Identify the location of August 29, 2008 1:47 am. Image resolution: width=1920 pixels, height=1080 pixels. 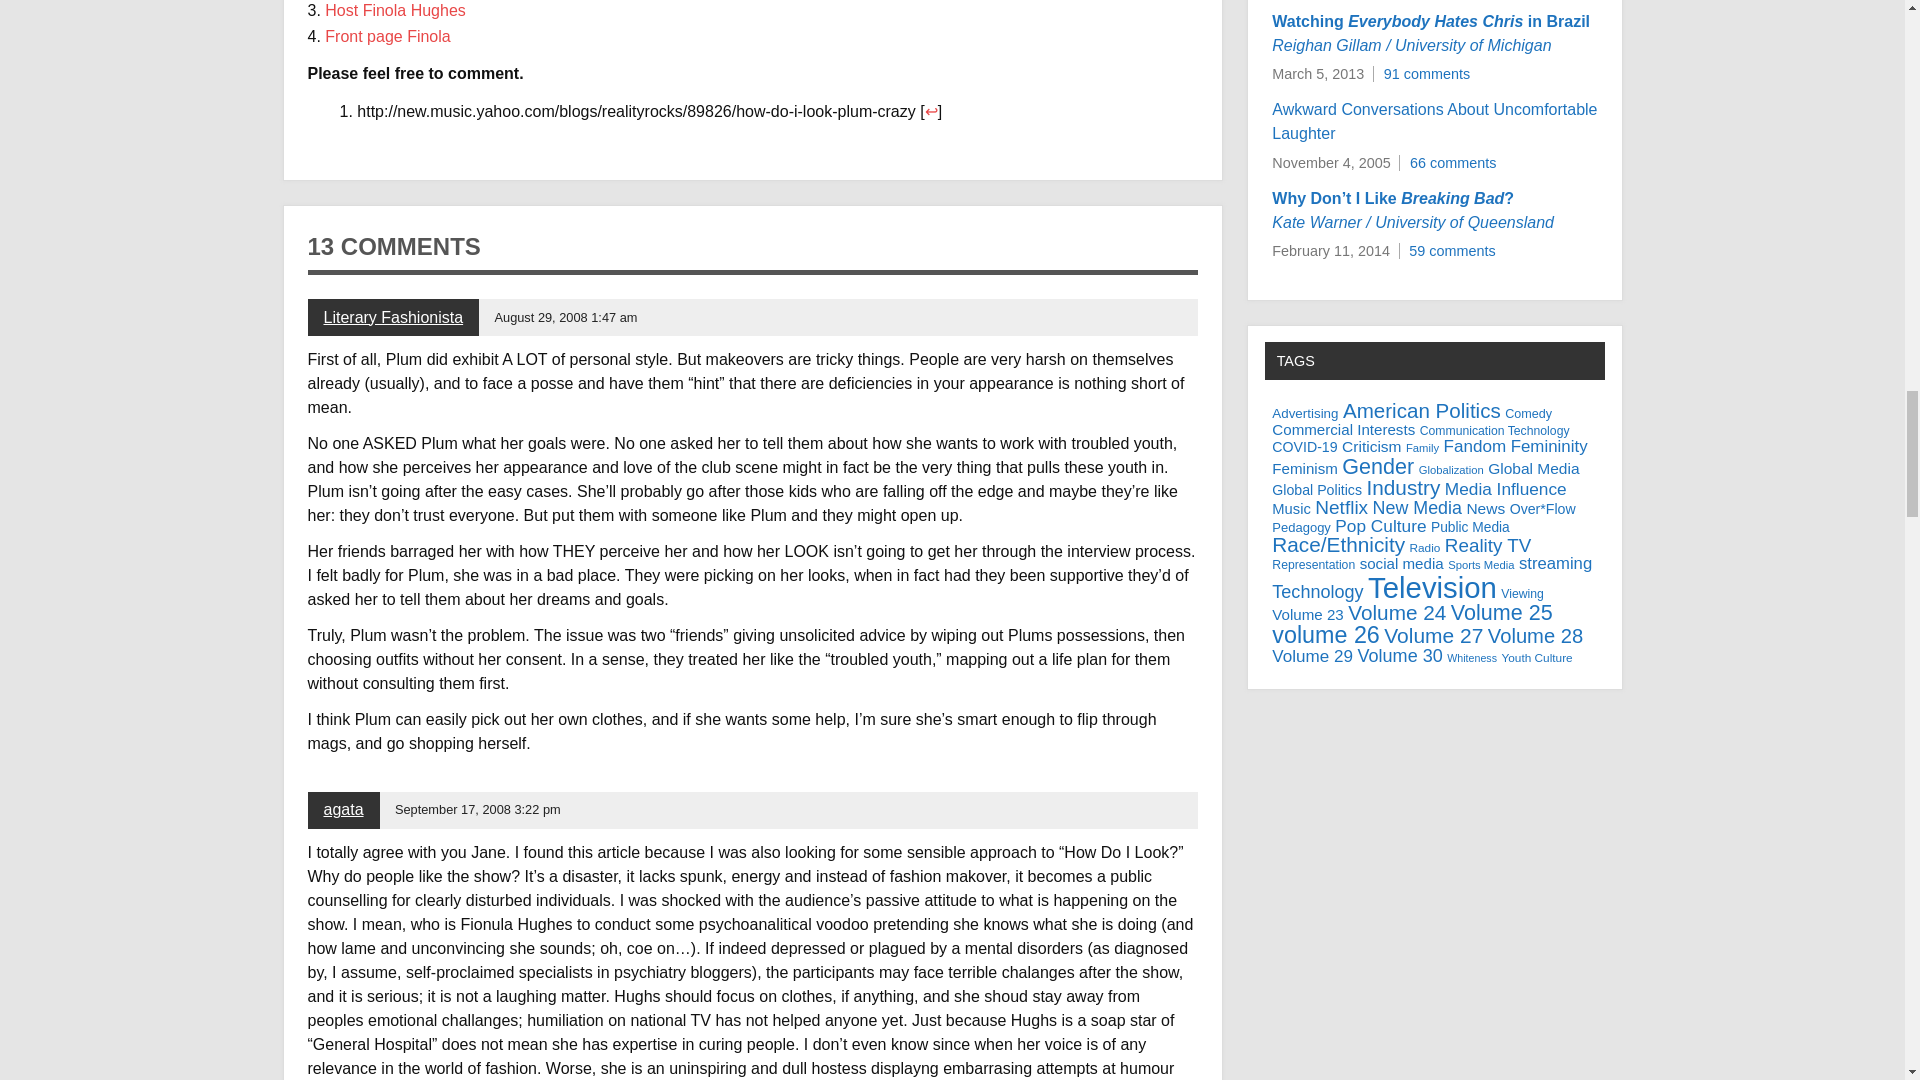
(565, 317).